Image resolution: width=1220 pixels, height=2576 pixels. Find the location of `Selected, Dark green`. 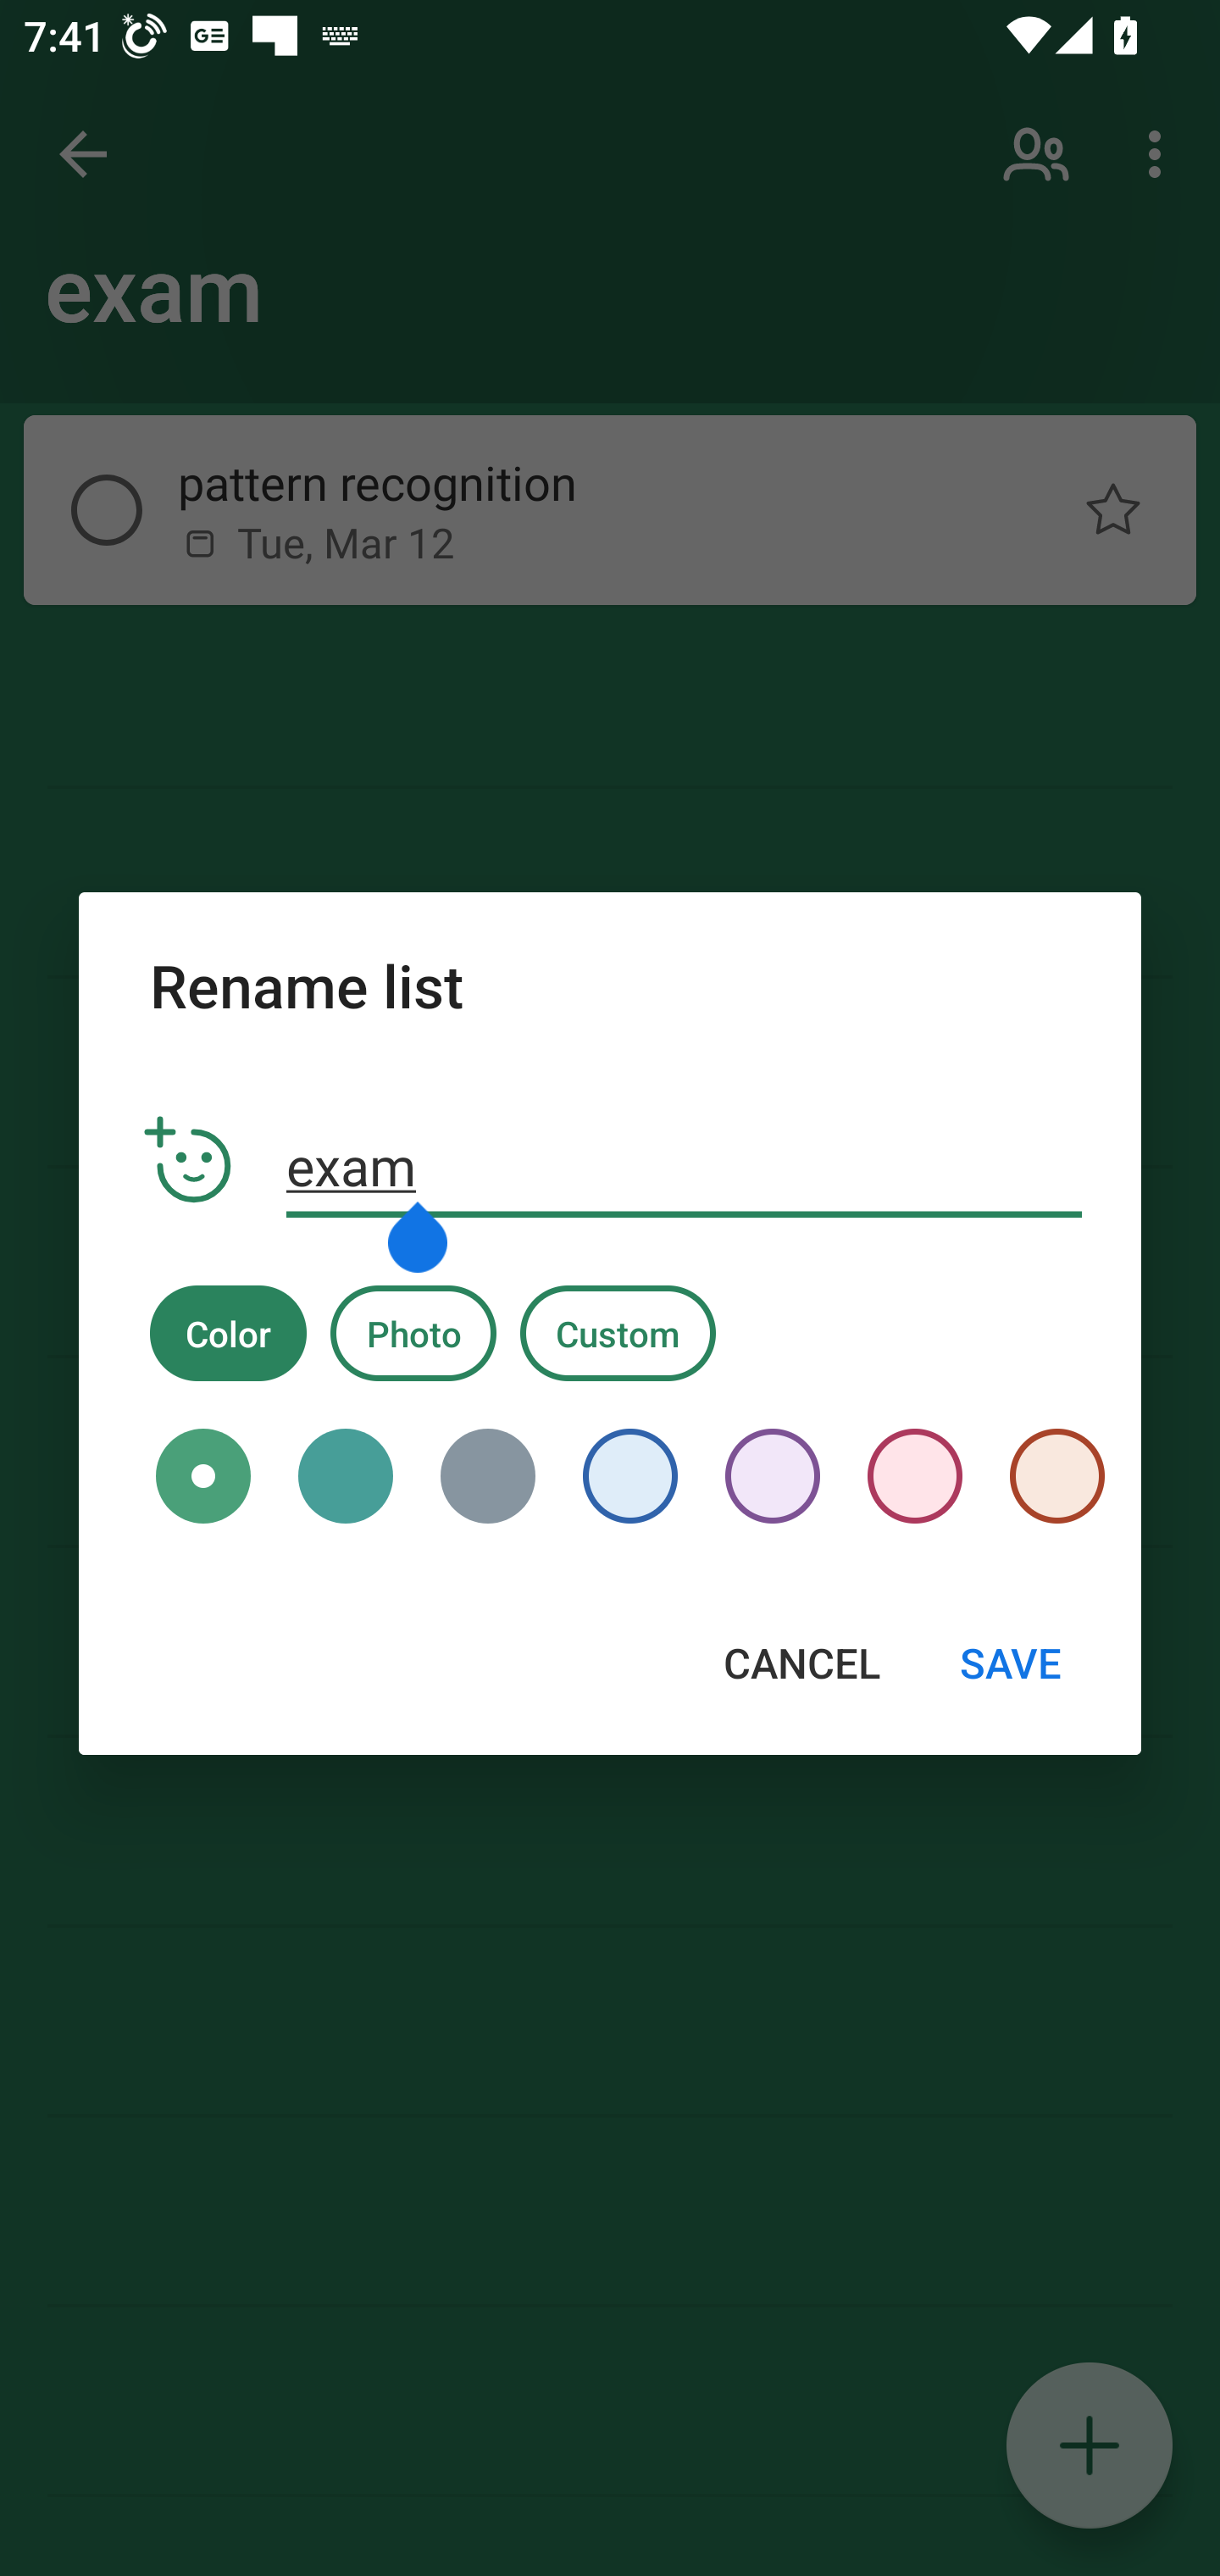

Selected, Dark green is located at coordinates (203, 1476).